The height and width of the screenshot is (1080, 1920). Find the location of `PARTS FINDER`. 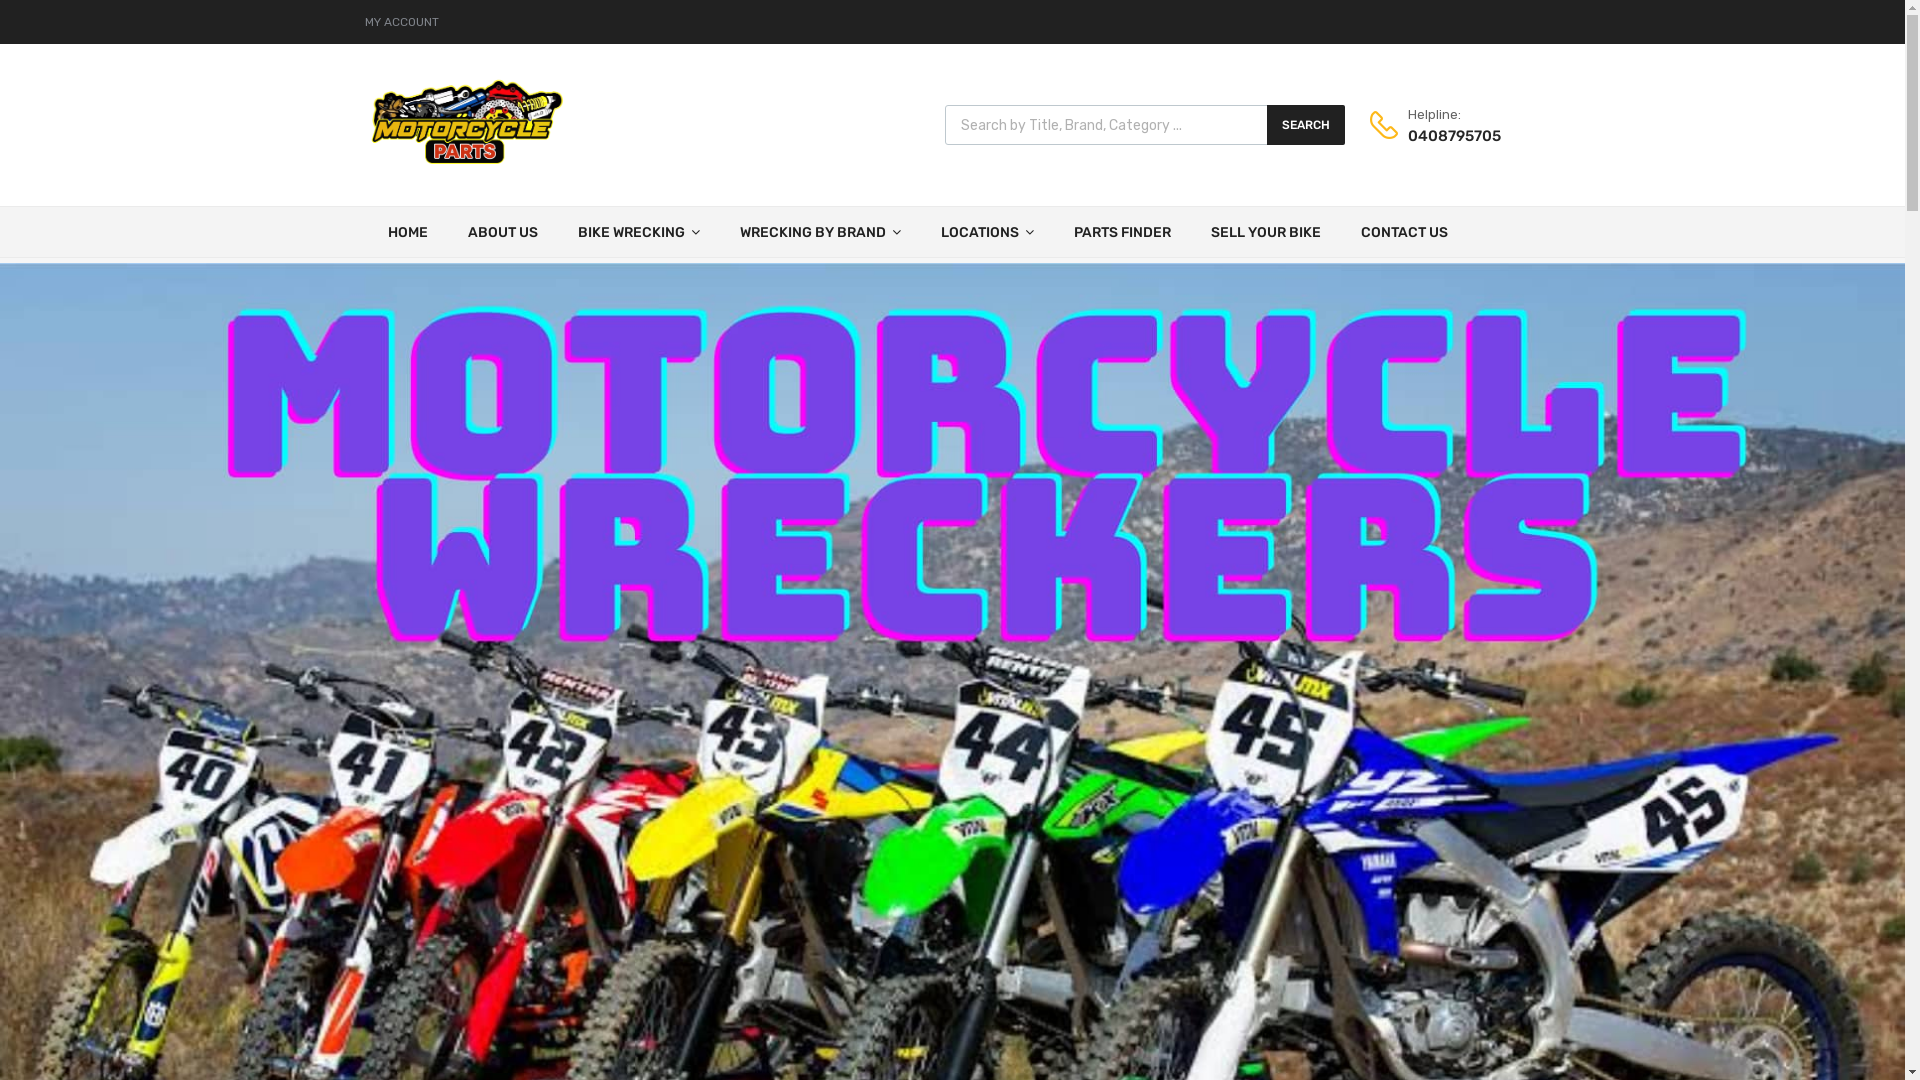

PARTS FINDER is located at coordinates (1122, 232).